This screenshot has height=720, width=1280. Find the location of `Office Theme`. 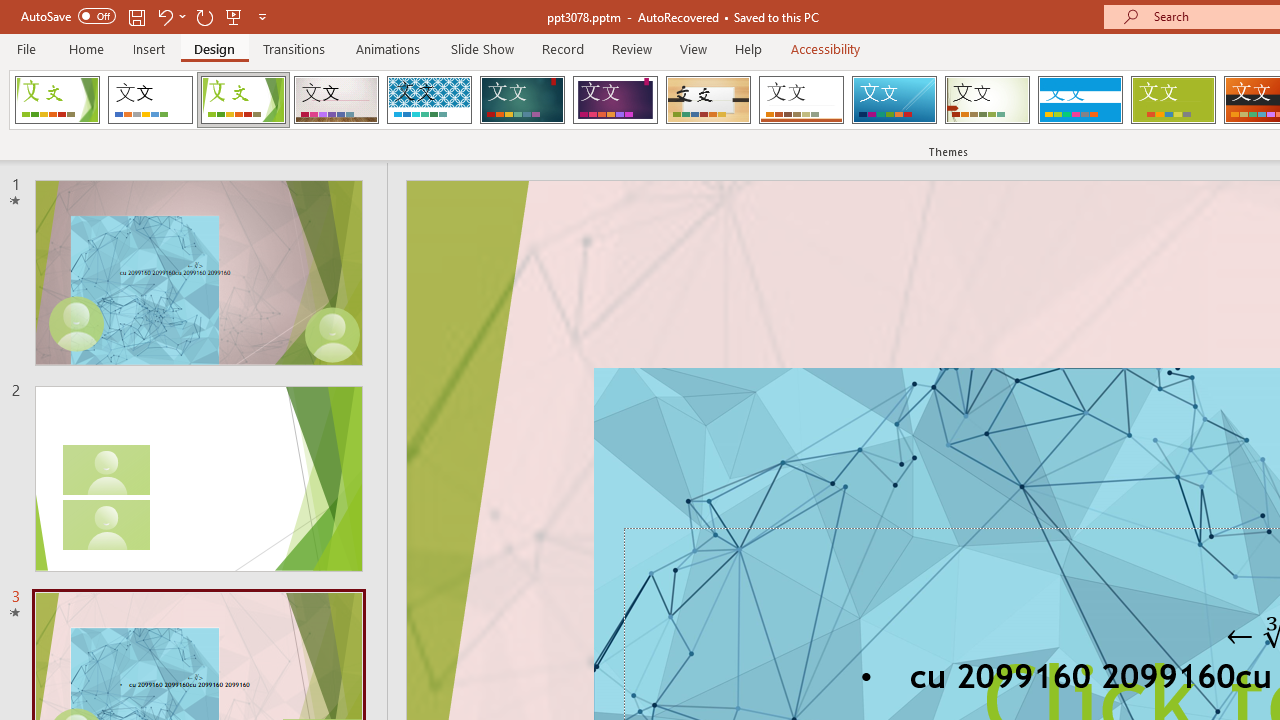

Office Theme is located at coordinates (150, 100).